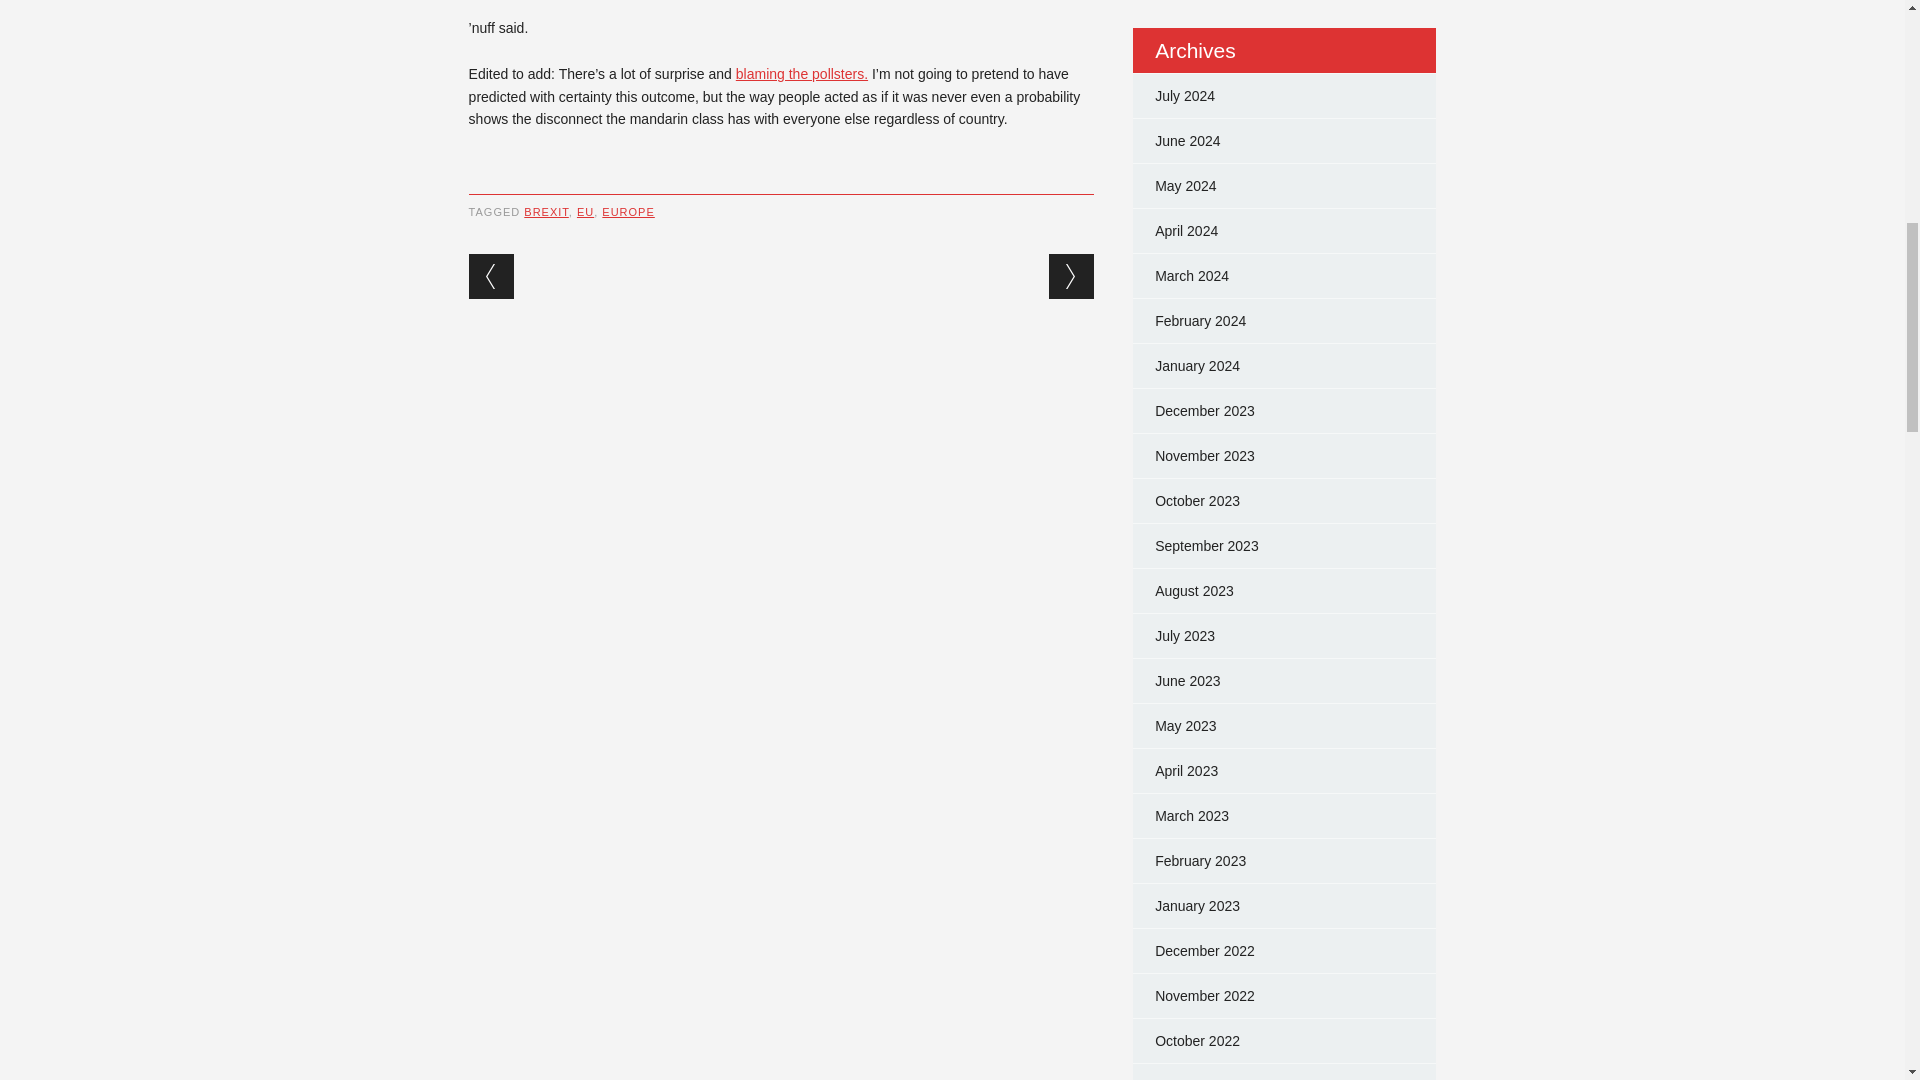 This screenshot has height=1080, width=1920. Describe the element at coordinates (546, 212) in the screenshot. I see `BREXIT` at that location.